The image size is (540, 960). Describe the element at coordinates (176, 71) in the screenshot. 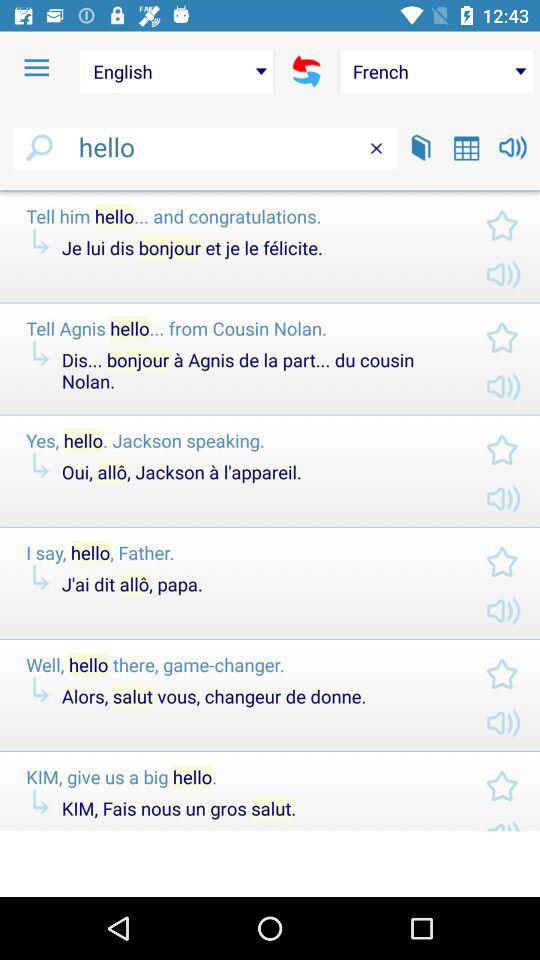

I see `choose the english item` at that location.